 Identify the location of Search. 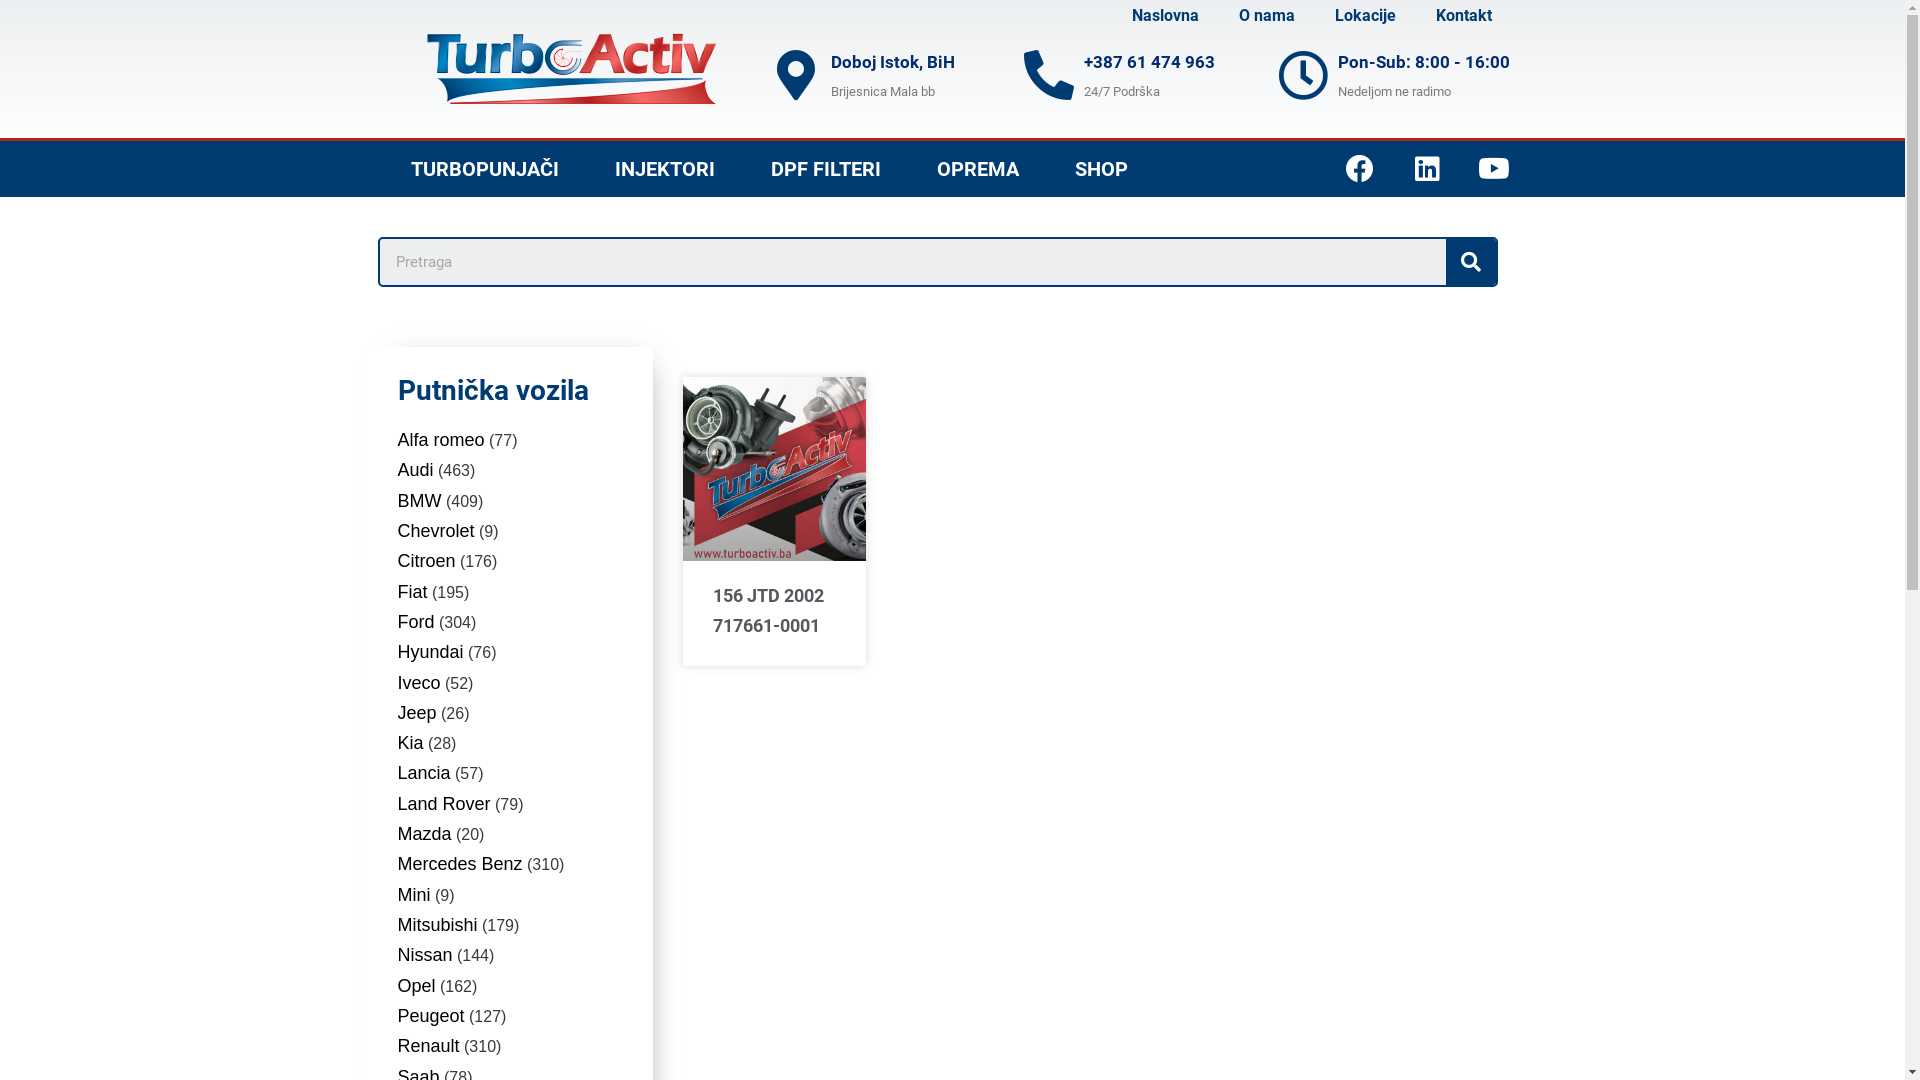
(913, 262).